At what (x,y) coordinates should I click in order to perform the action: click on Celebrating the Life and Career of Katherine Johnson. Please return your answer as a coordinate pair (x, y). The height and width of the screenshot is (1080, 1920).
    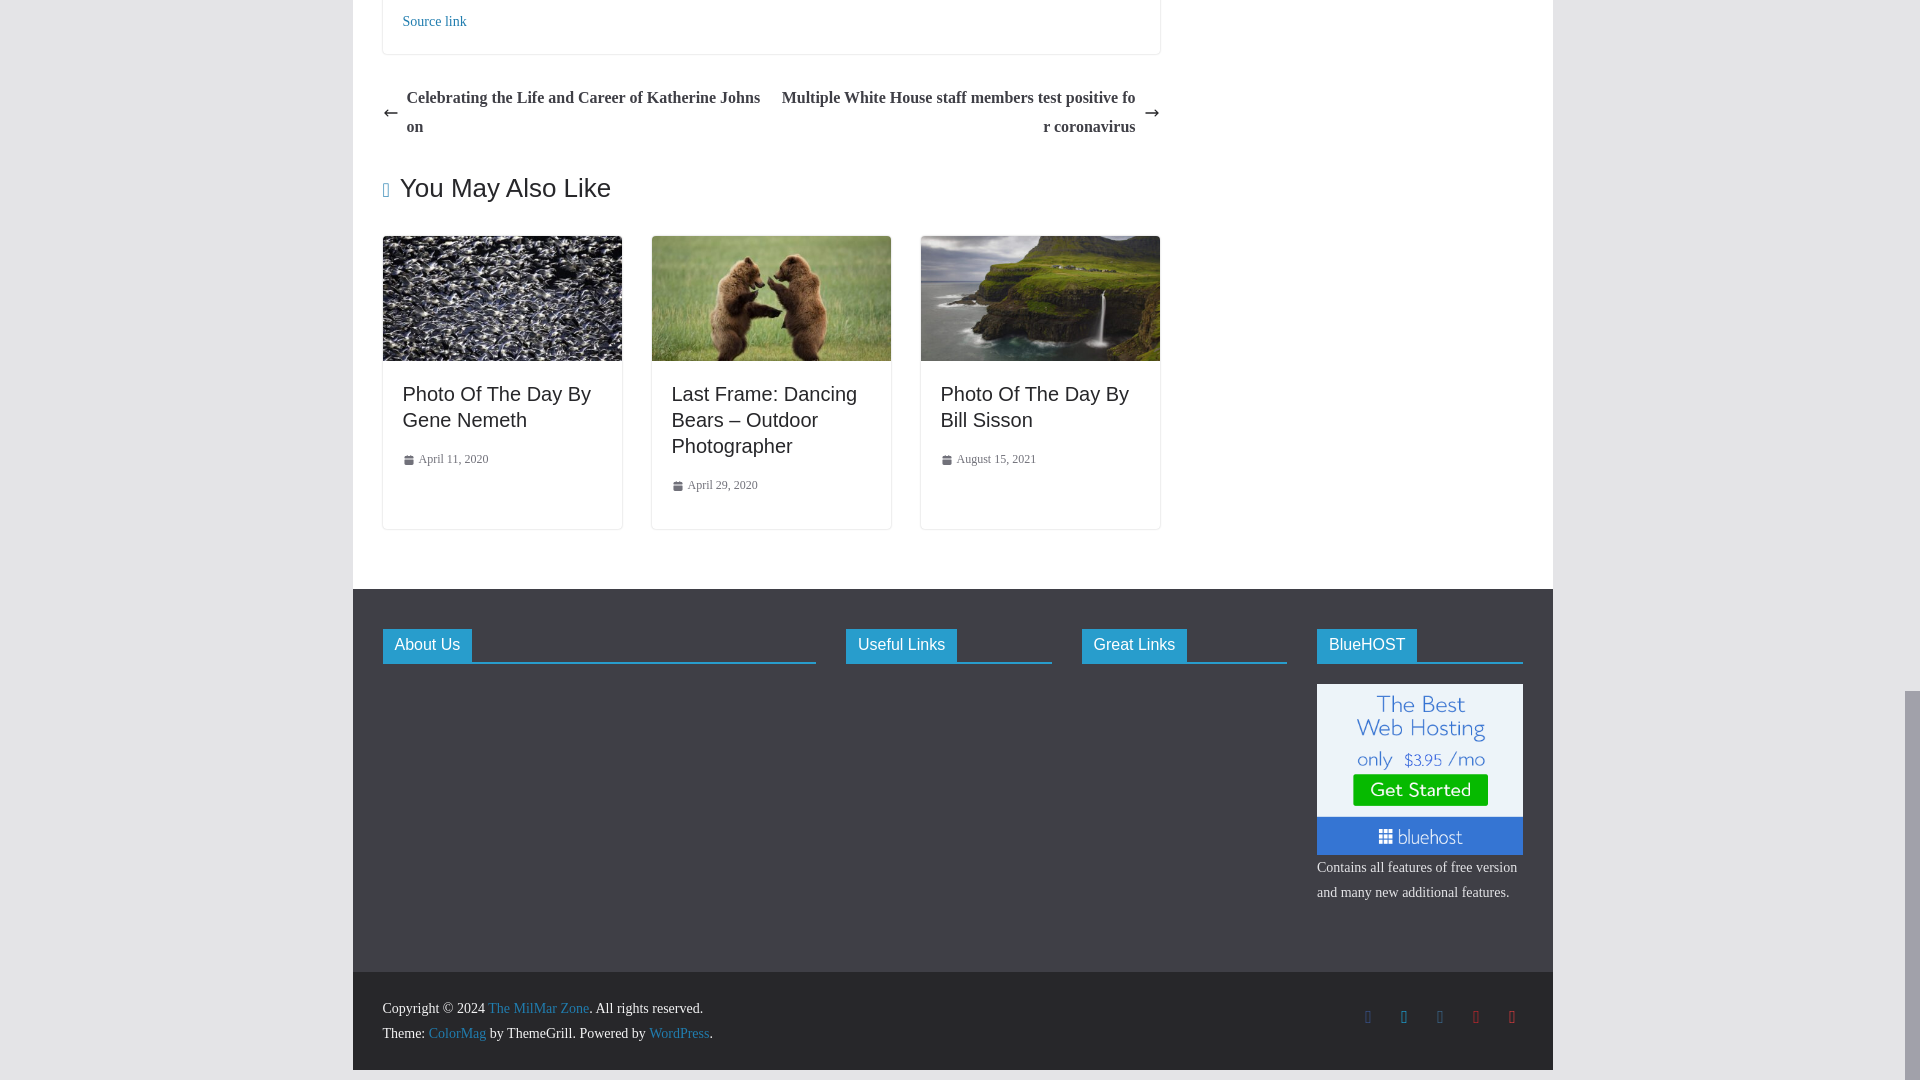
    Looking at the image, I should click on (571, 112).